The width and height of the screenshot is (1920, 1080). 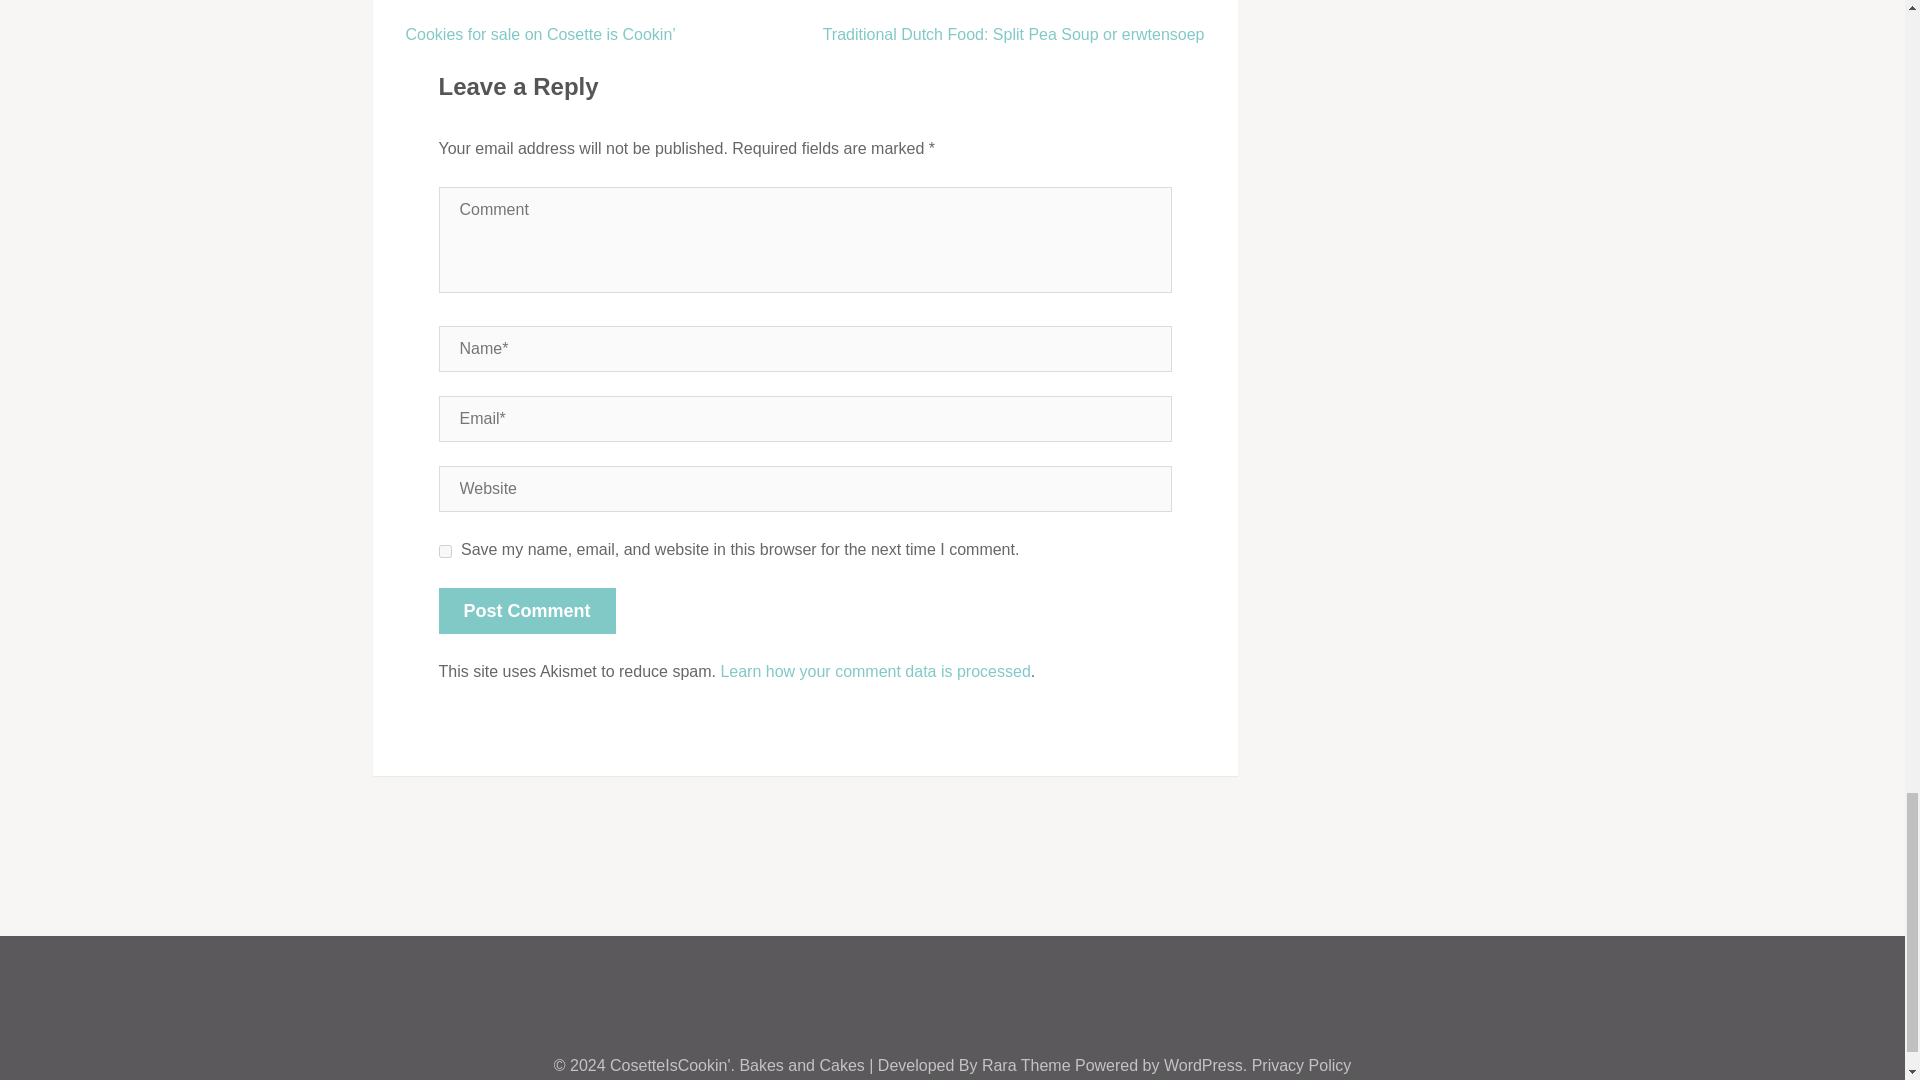 I want to click on Post Comment, so click(x=526, y=610).